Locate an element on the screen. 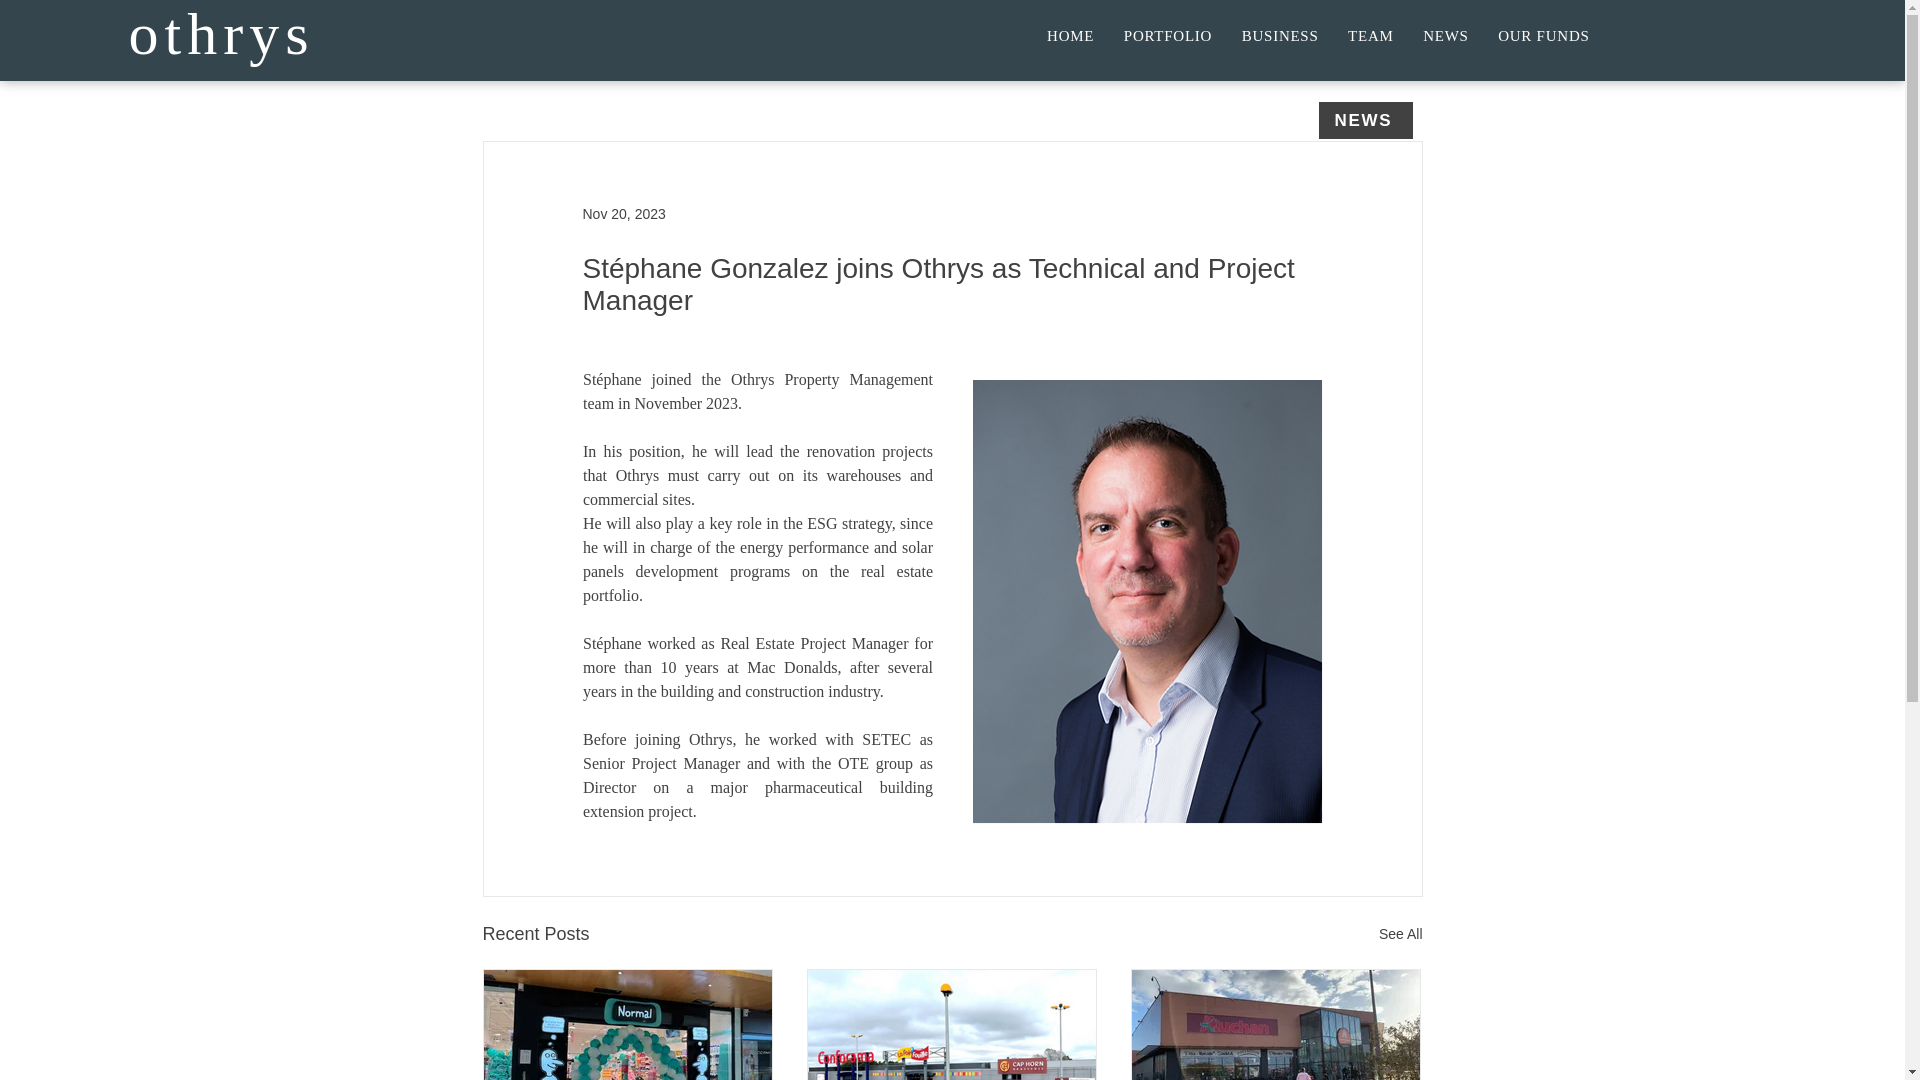 This screenshot has height=1080, width=1920. See All is located at coordinates (1400, 934).